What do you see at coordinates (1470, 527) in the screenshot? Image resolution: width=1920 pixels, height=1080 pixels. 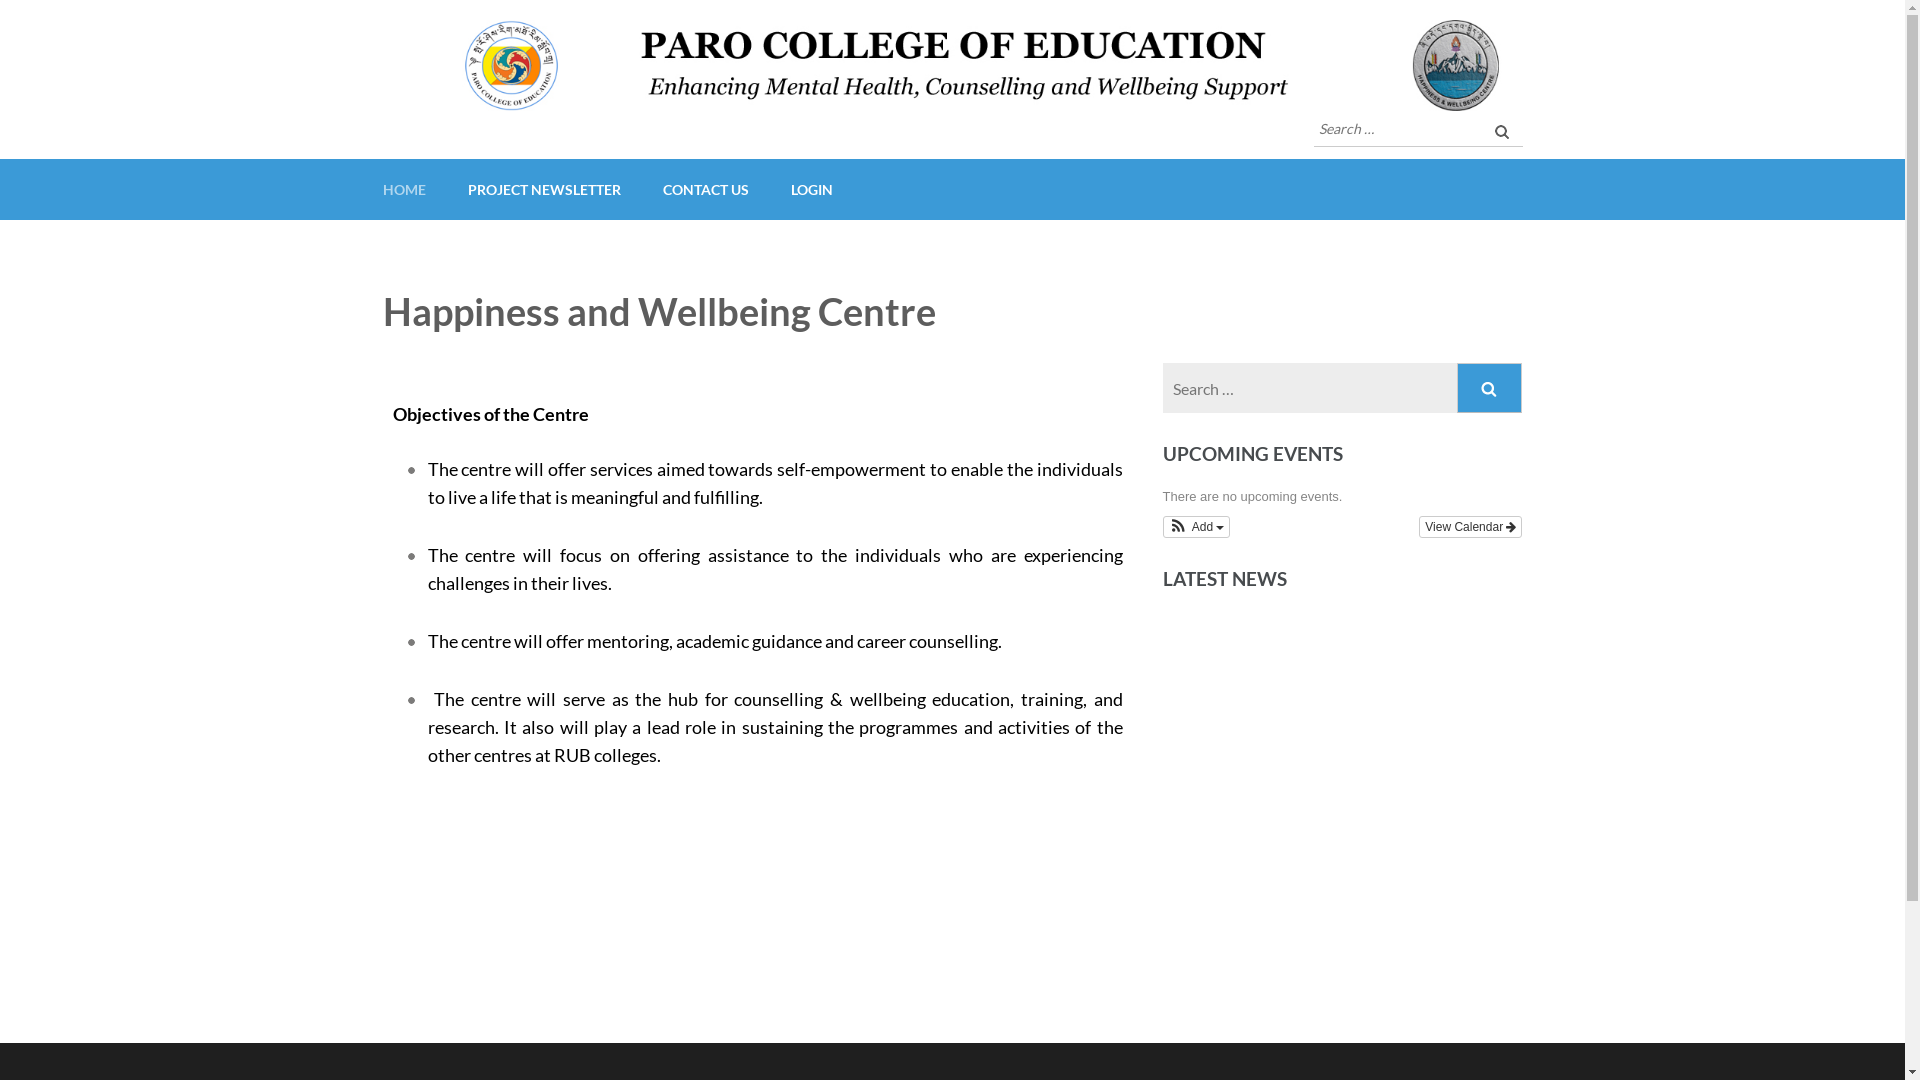 I see `View Calendar` at bounding box center [1470, 527].